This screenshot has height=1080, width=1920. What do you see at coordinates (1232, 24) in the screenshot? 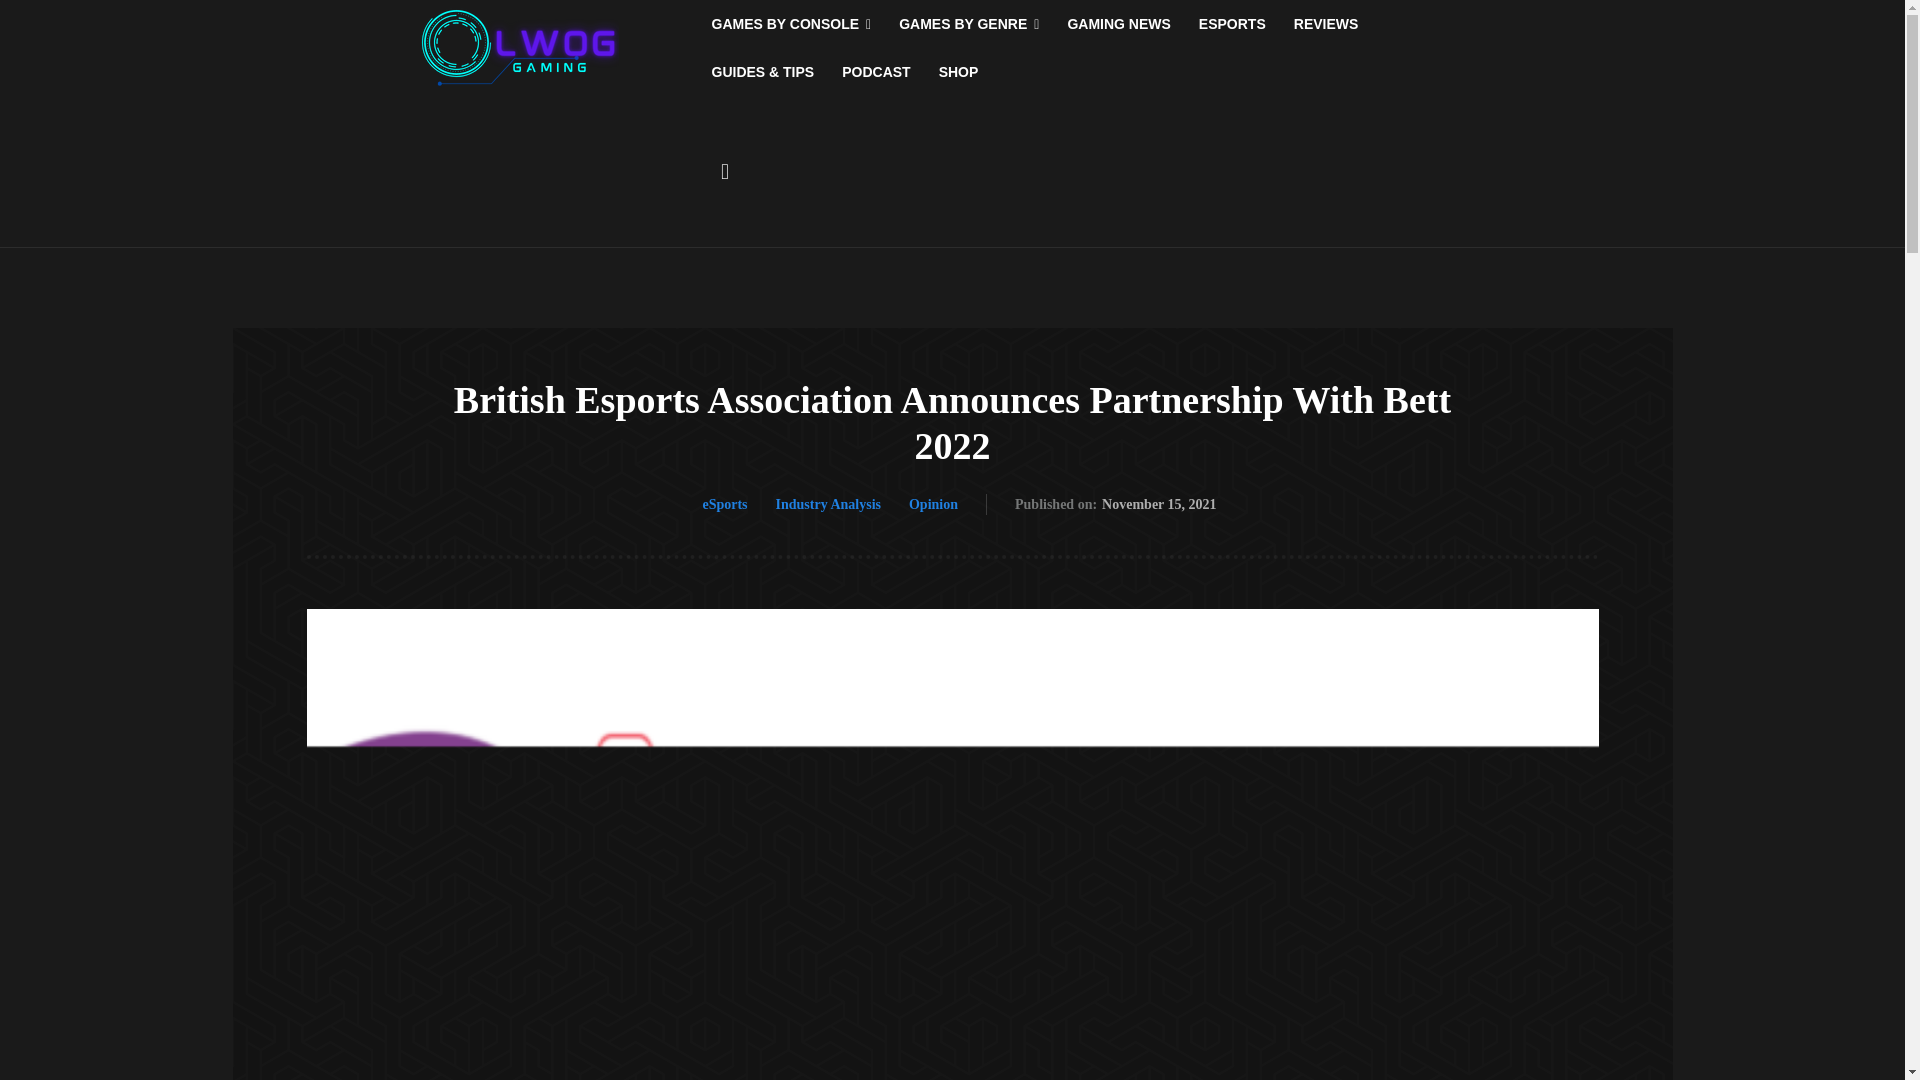
I see `ESPORTS` at bounding box center [1232, 24].